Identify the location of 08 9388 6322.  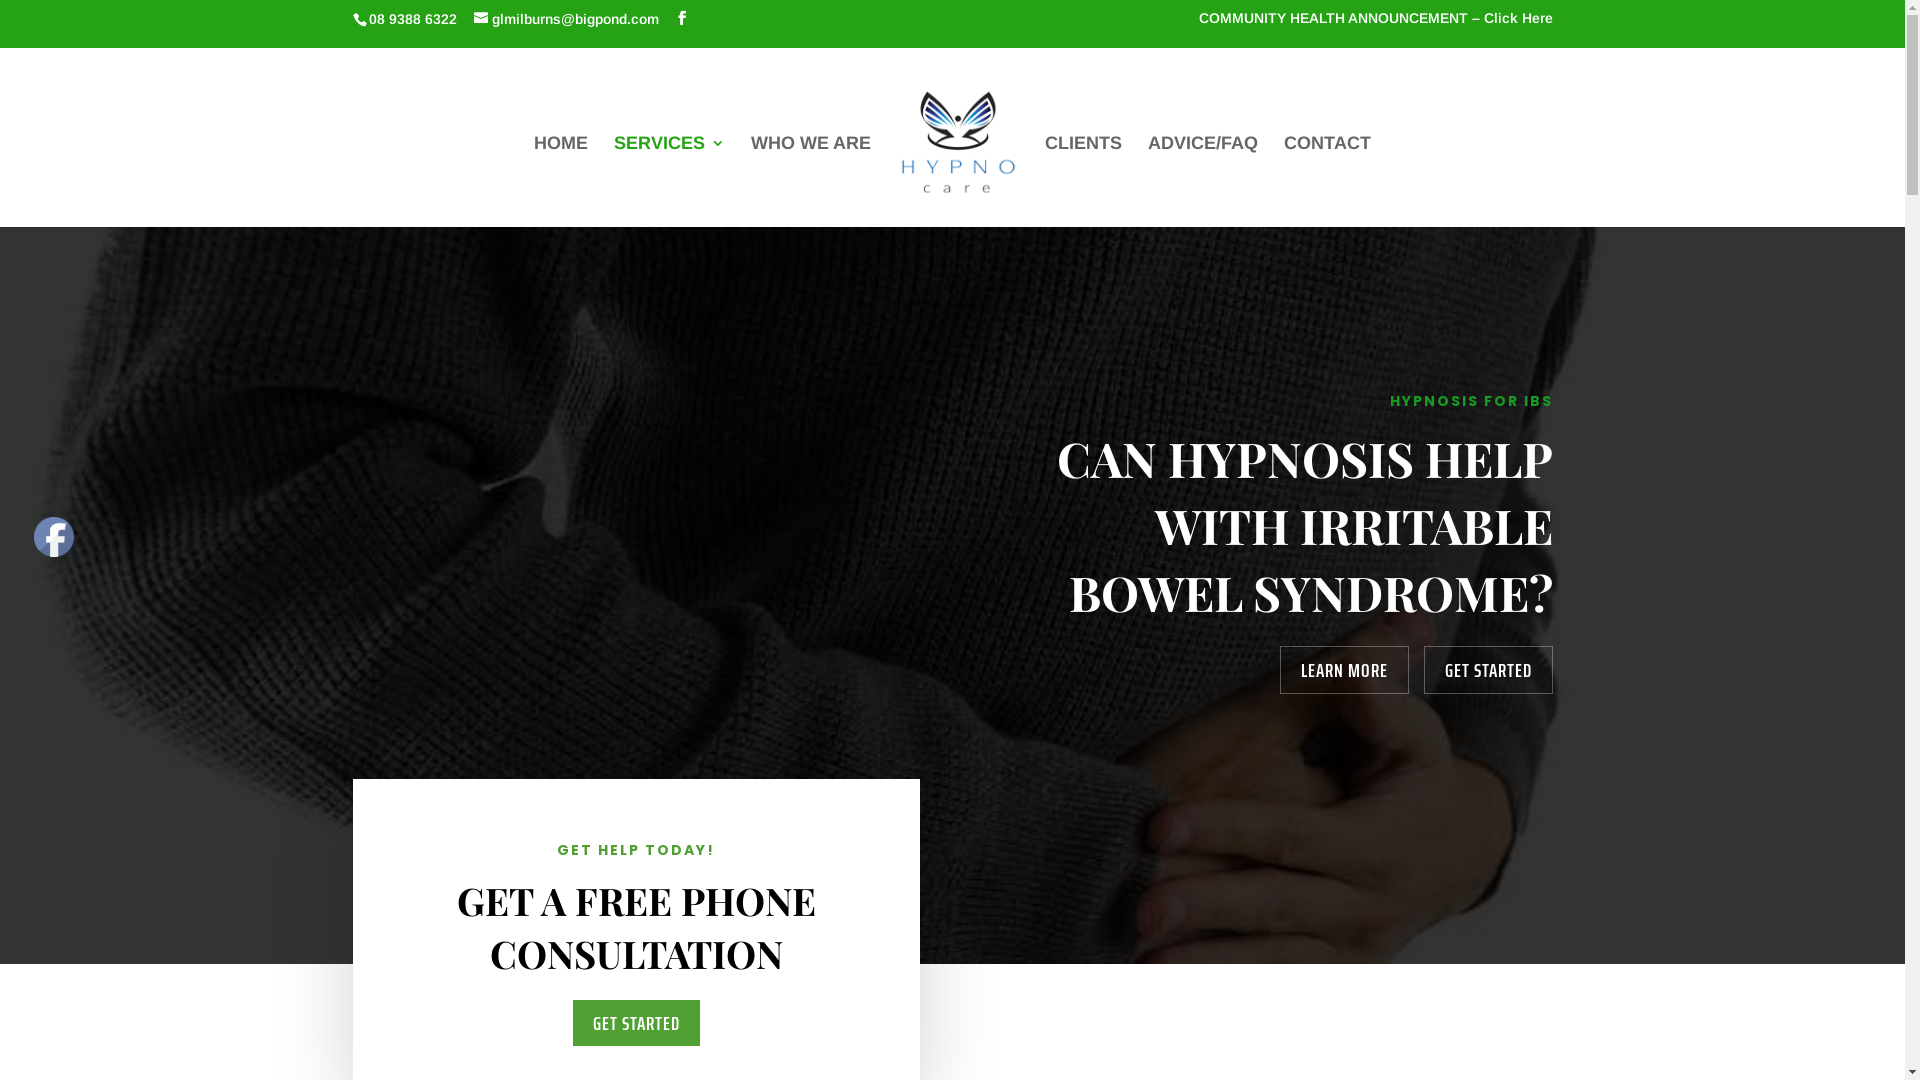
(412, 18).